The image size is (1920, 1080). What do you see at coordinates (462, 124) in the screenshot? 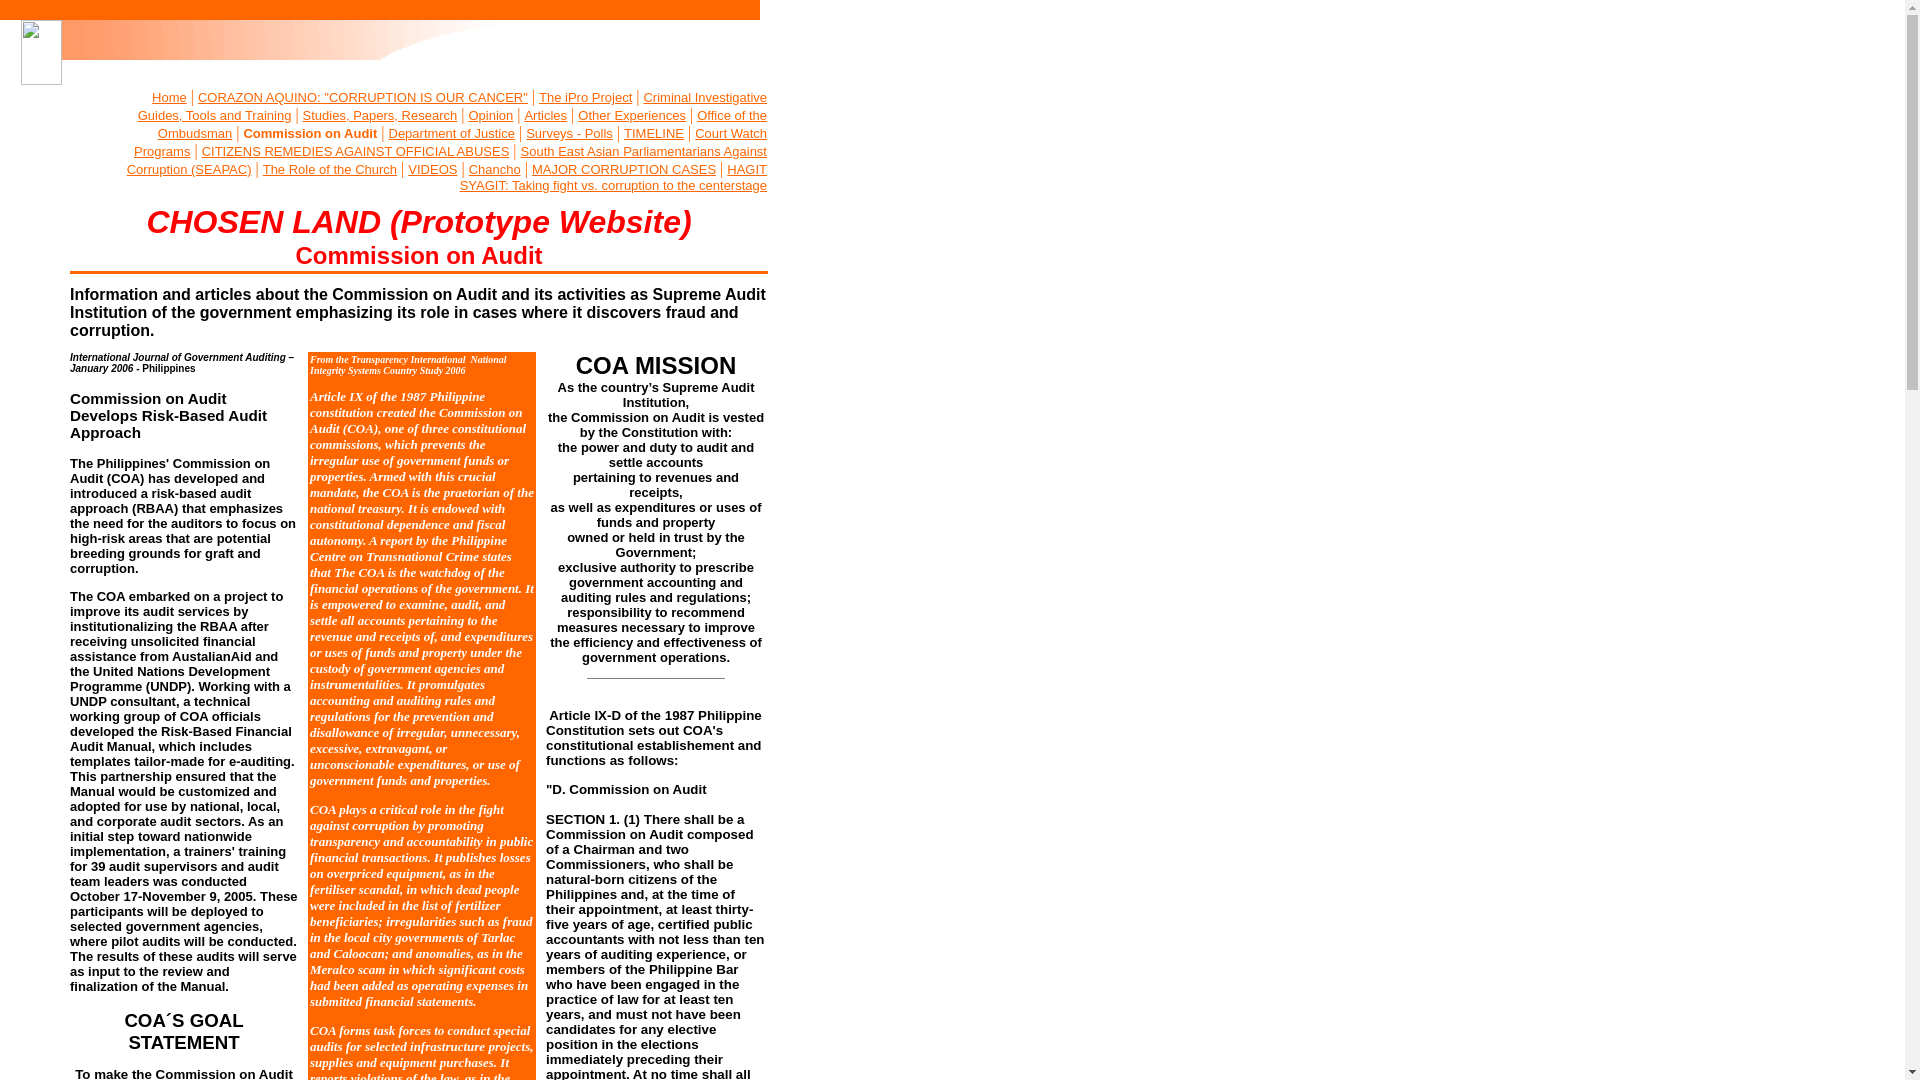
I see `Office of the Ombudsman` at bounding box center [462, 124].